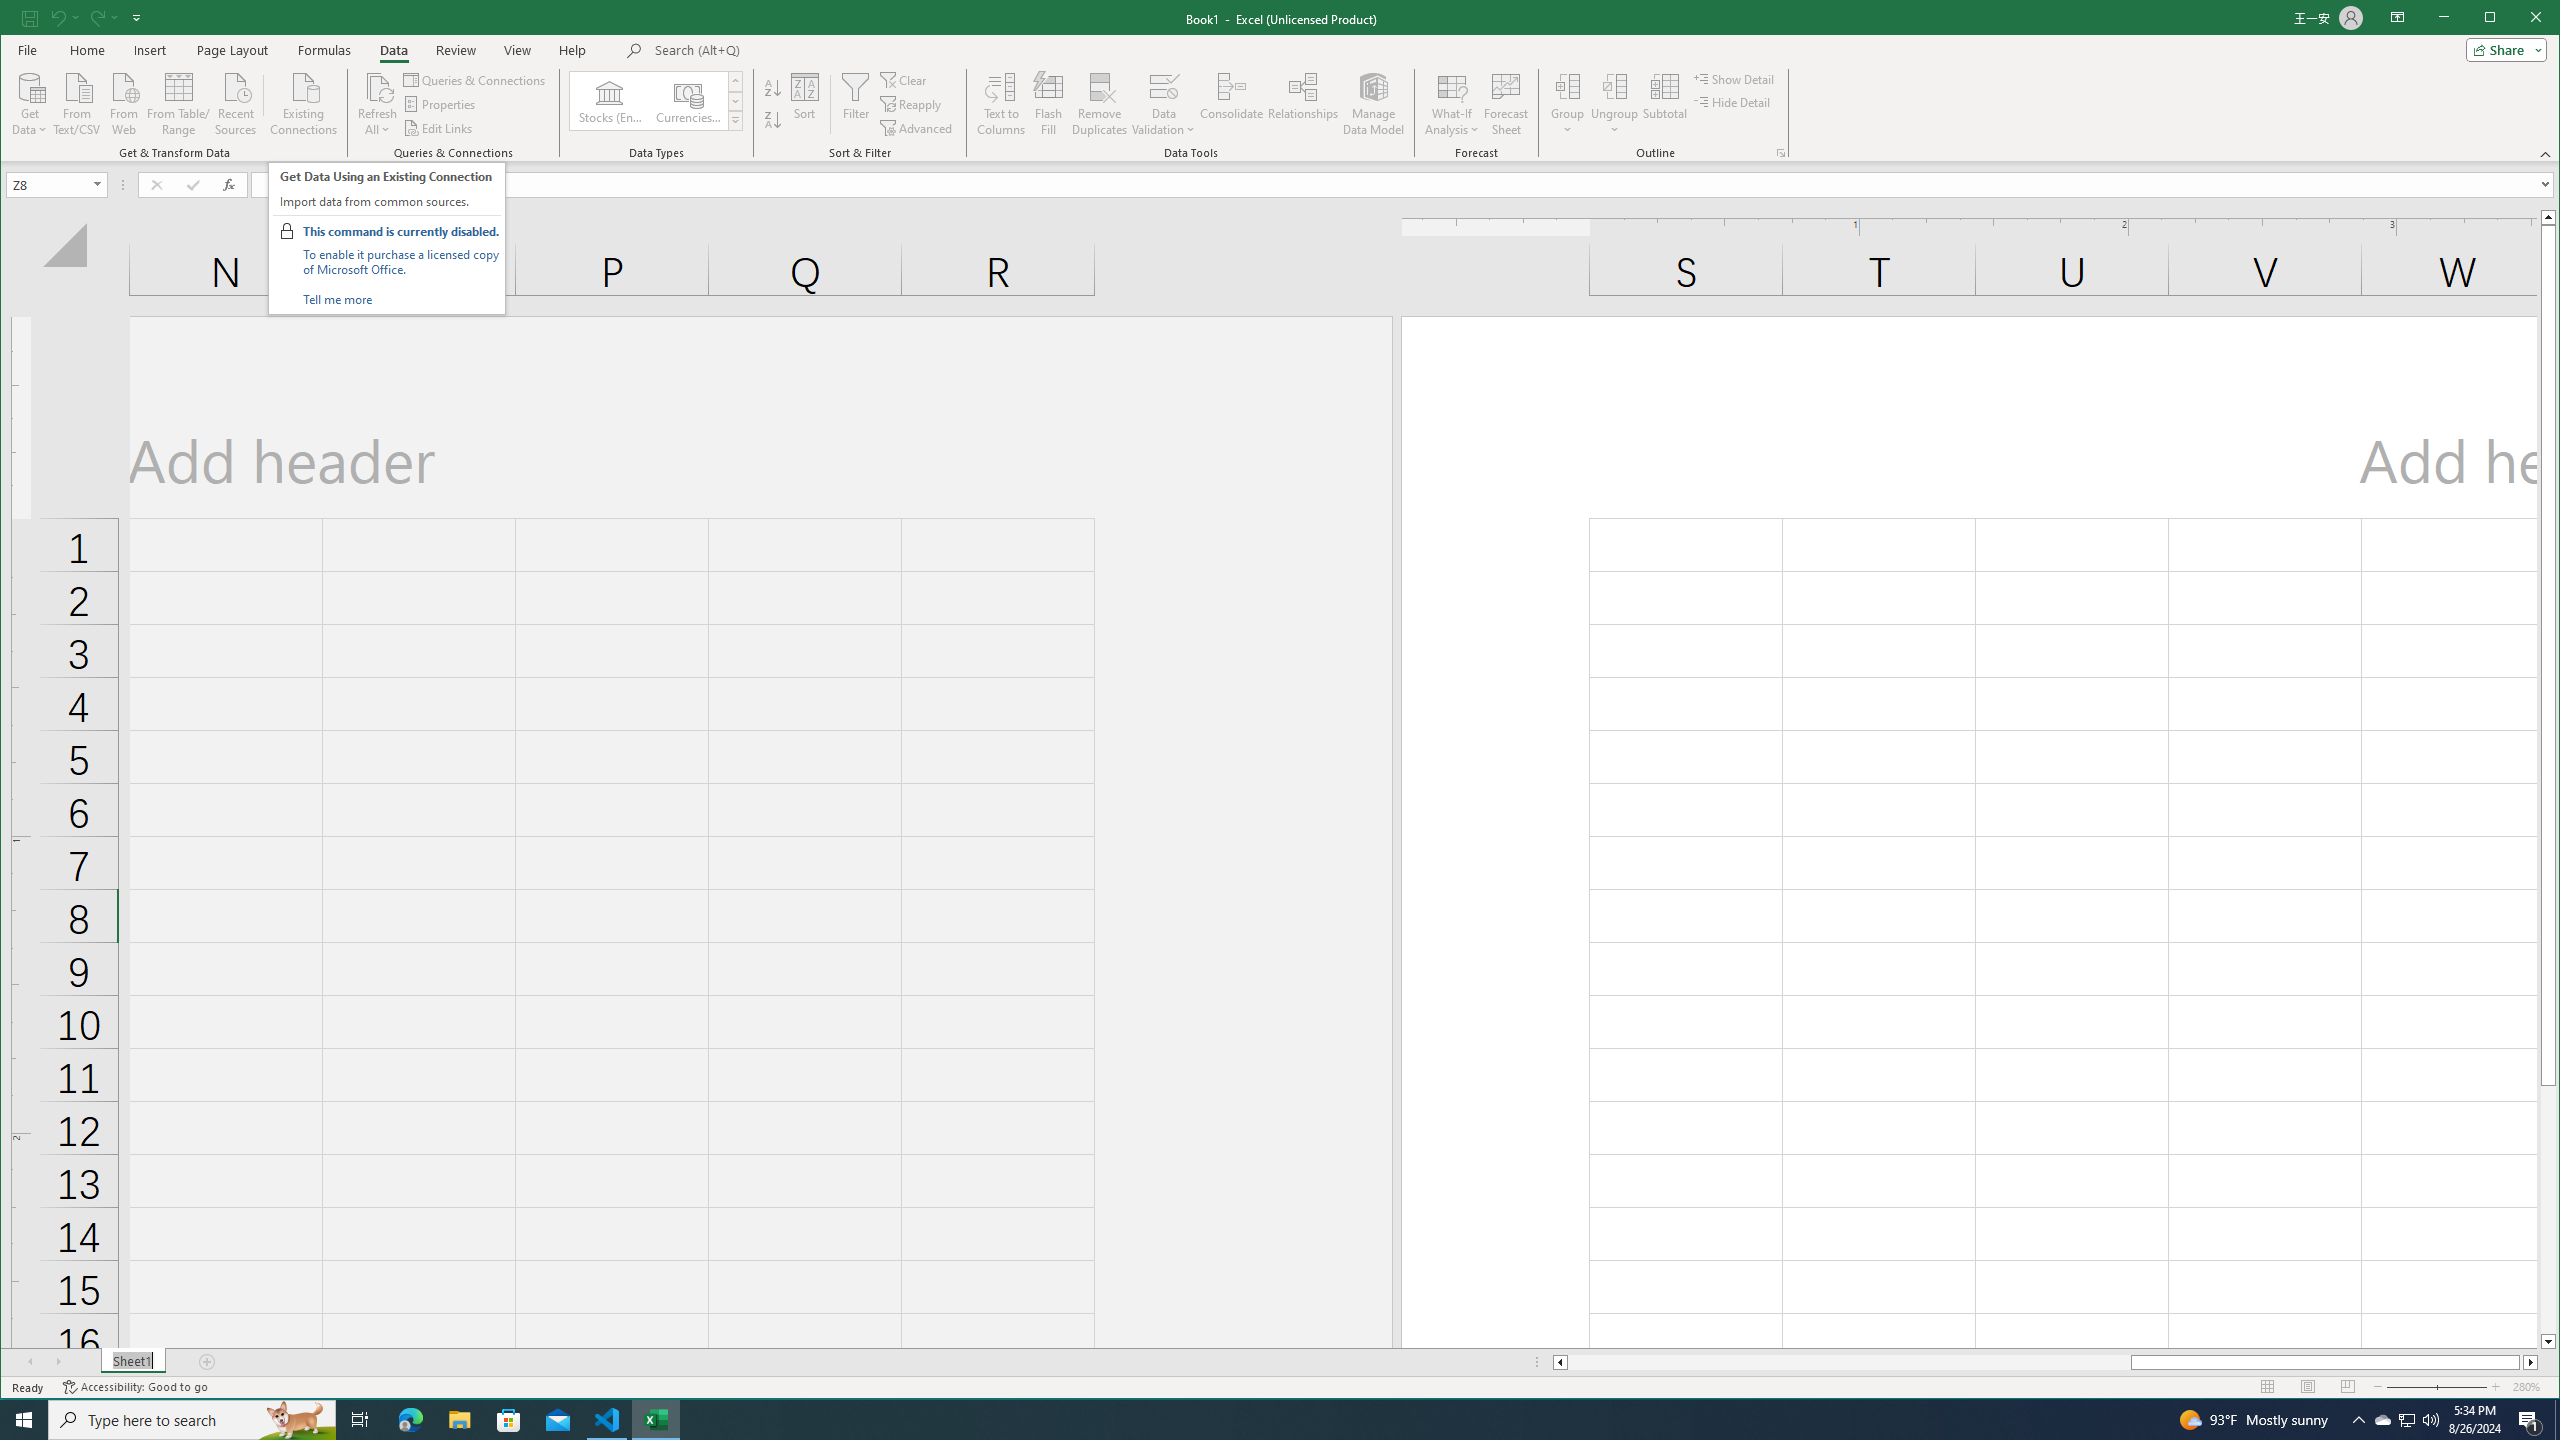 This screenshot has height=1440, width=2560. What do you see at coordinates (410, 1420) in the screenshot?
I see `Search highlights icon opens search home window` at bounding box center [410, 1420].